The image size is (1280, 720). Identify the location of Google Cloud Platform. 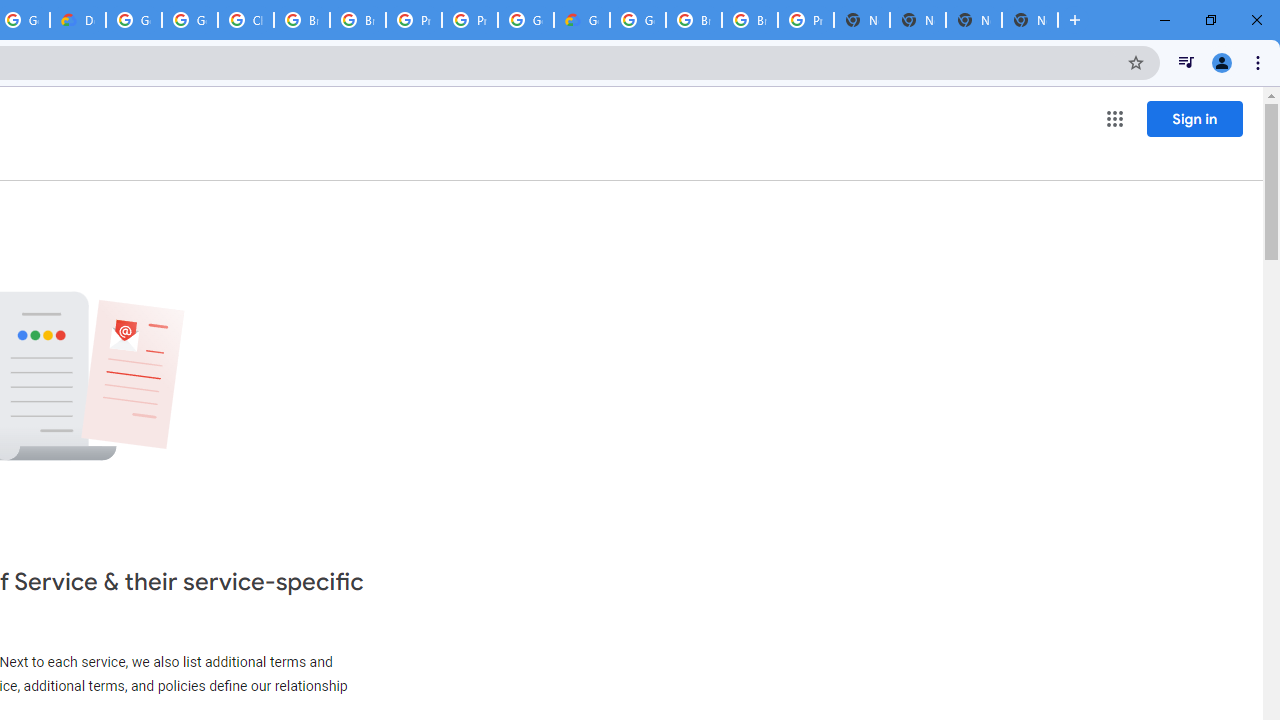
(526, 20).